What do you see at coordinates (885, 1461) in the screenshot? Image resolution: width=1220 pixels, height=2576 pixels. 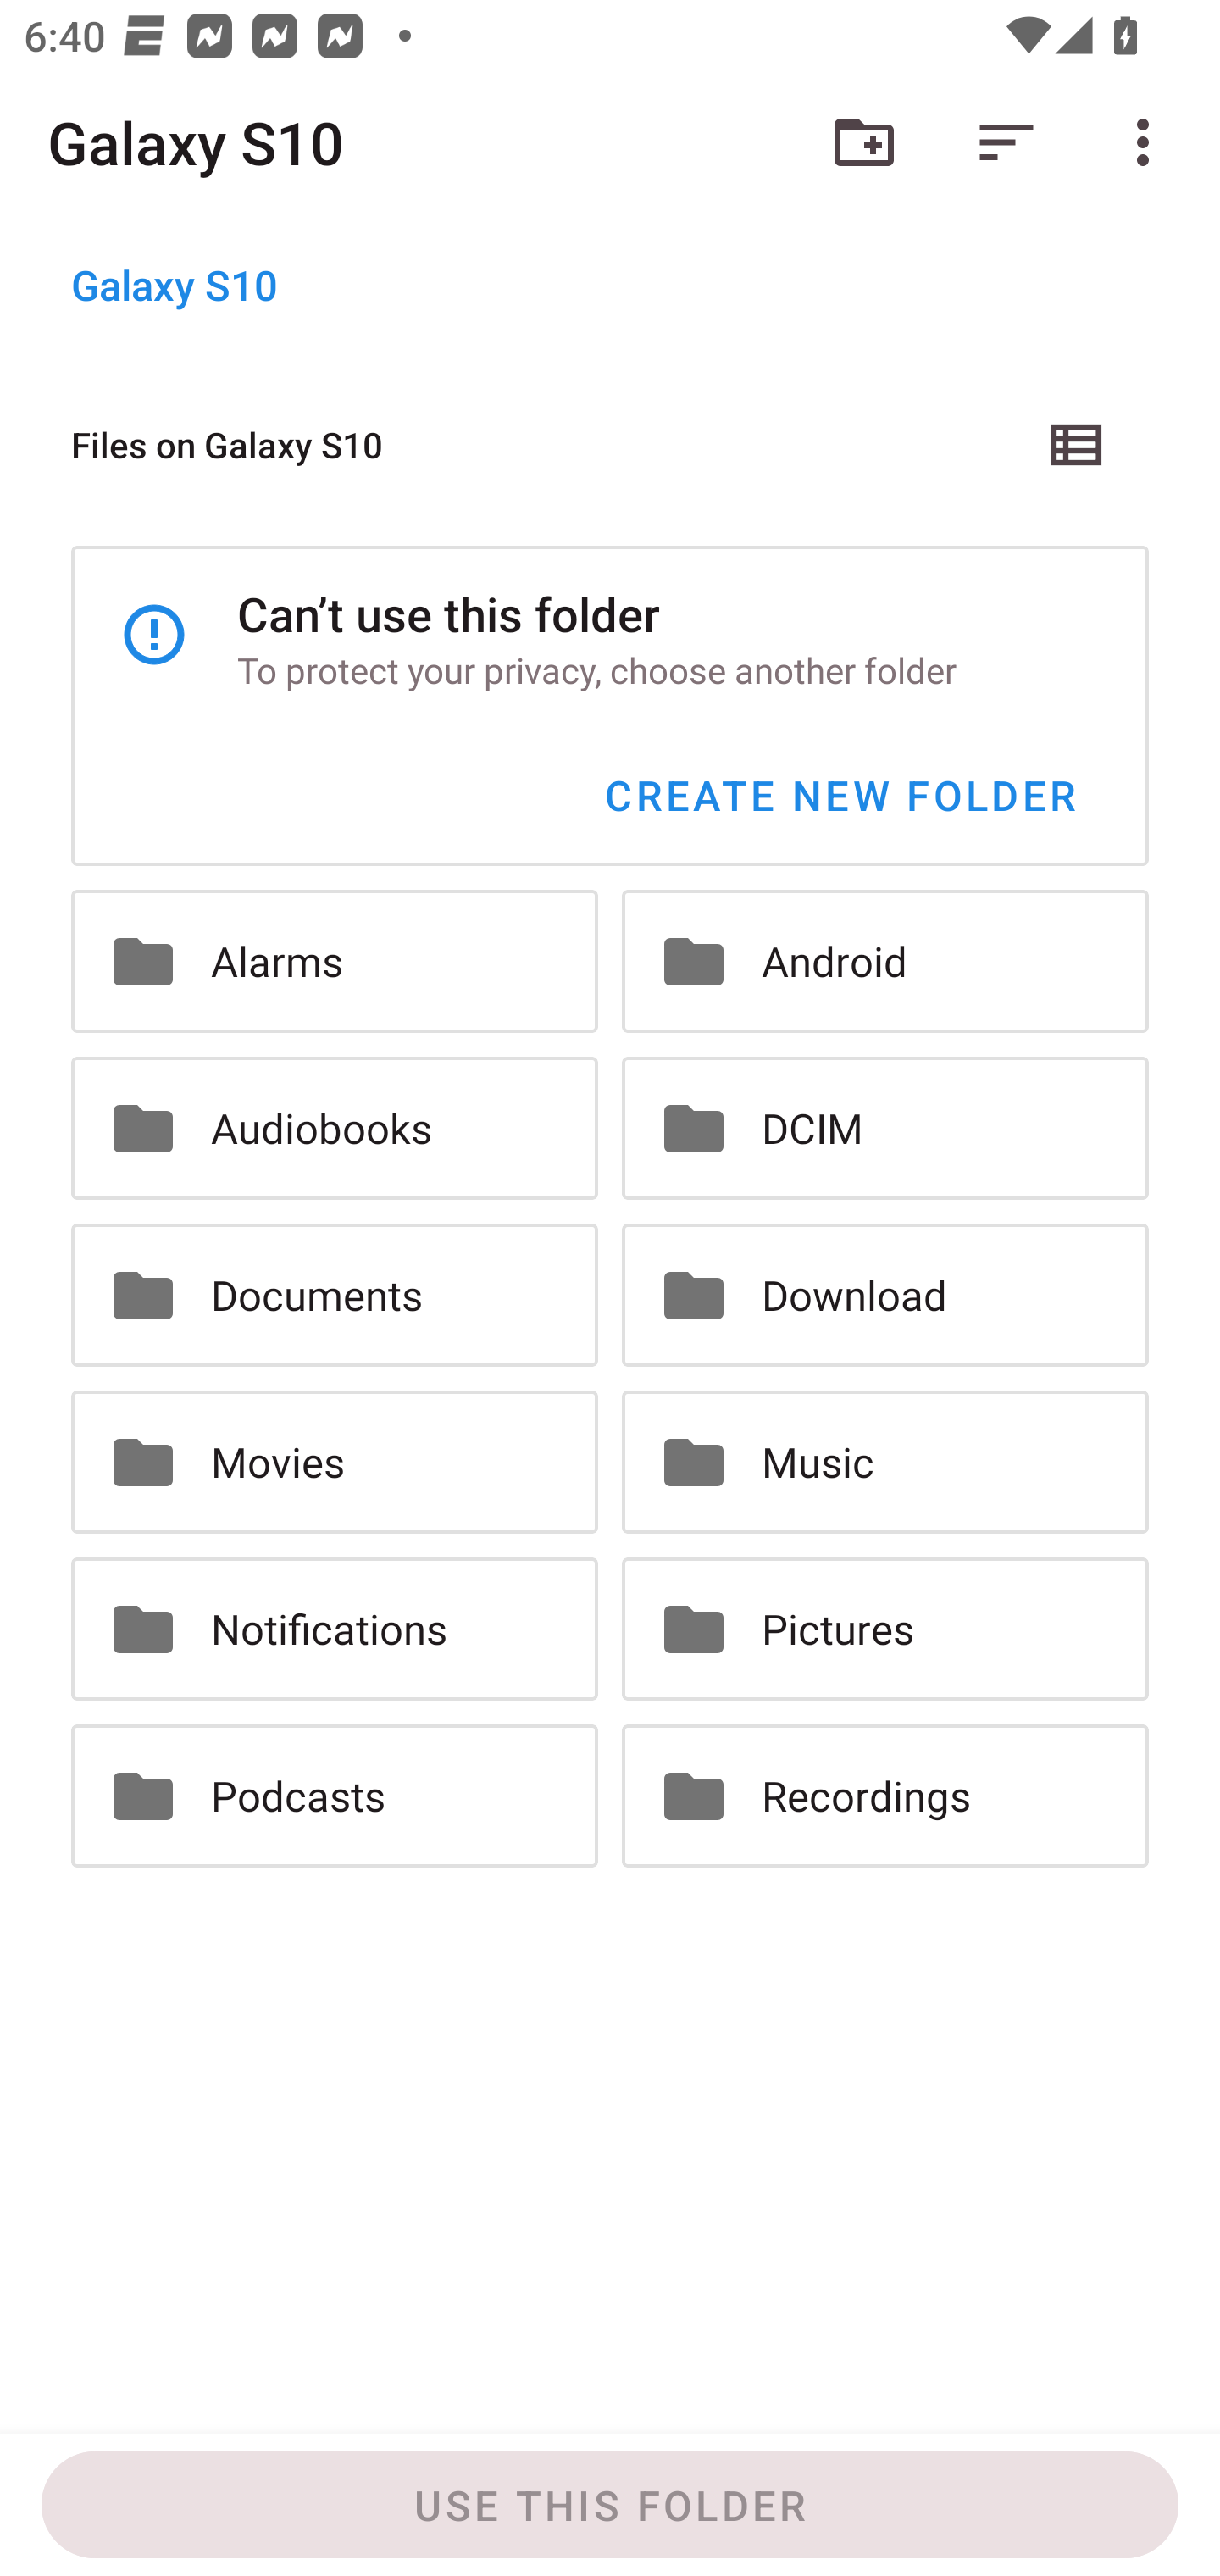 I see `Music` at bounding box center [885, 1461].